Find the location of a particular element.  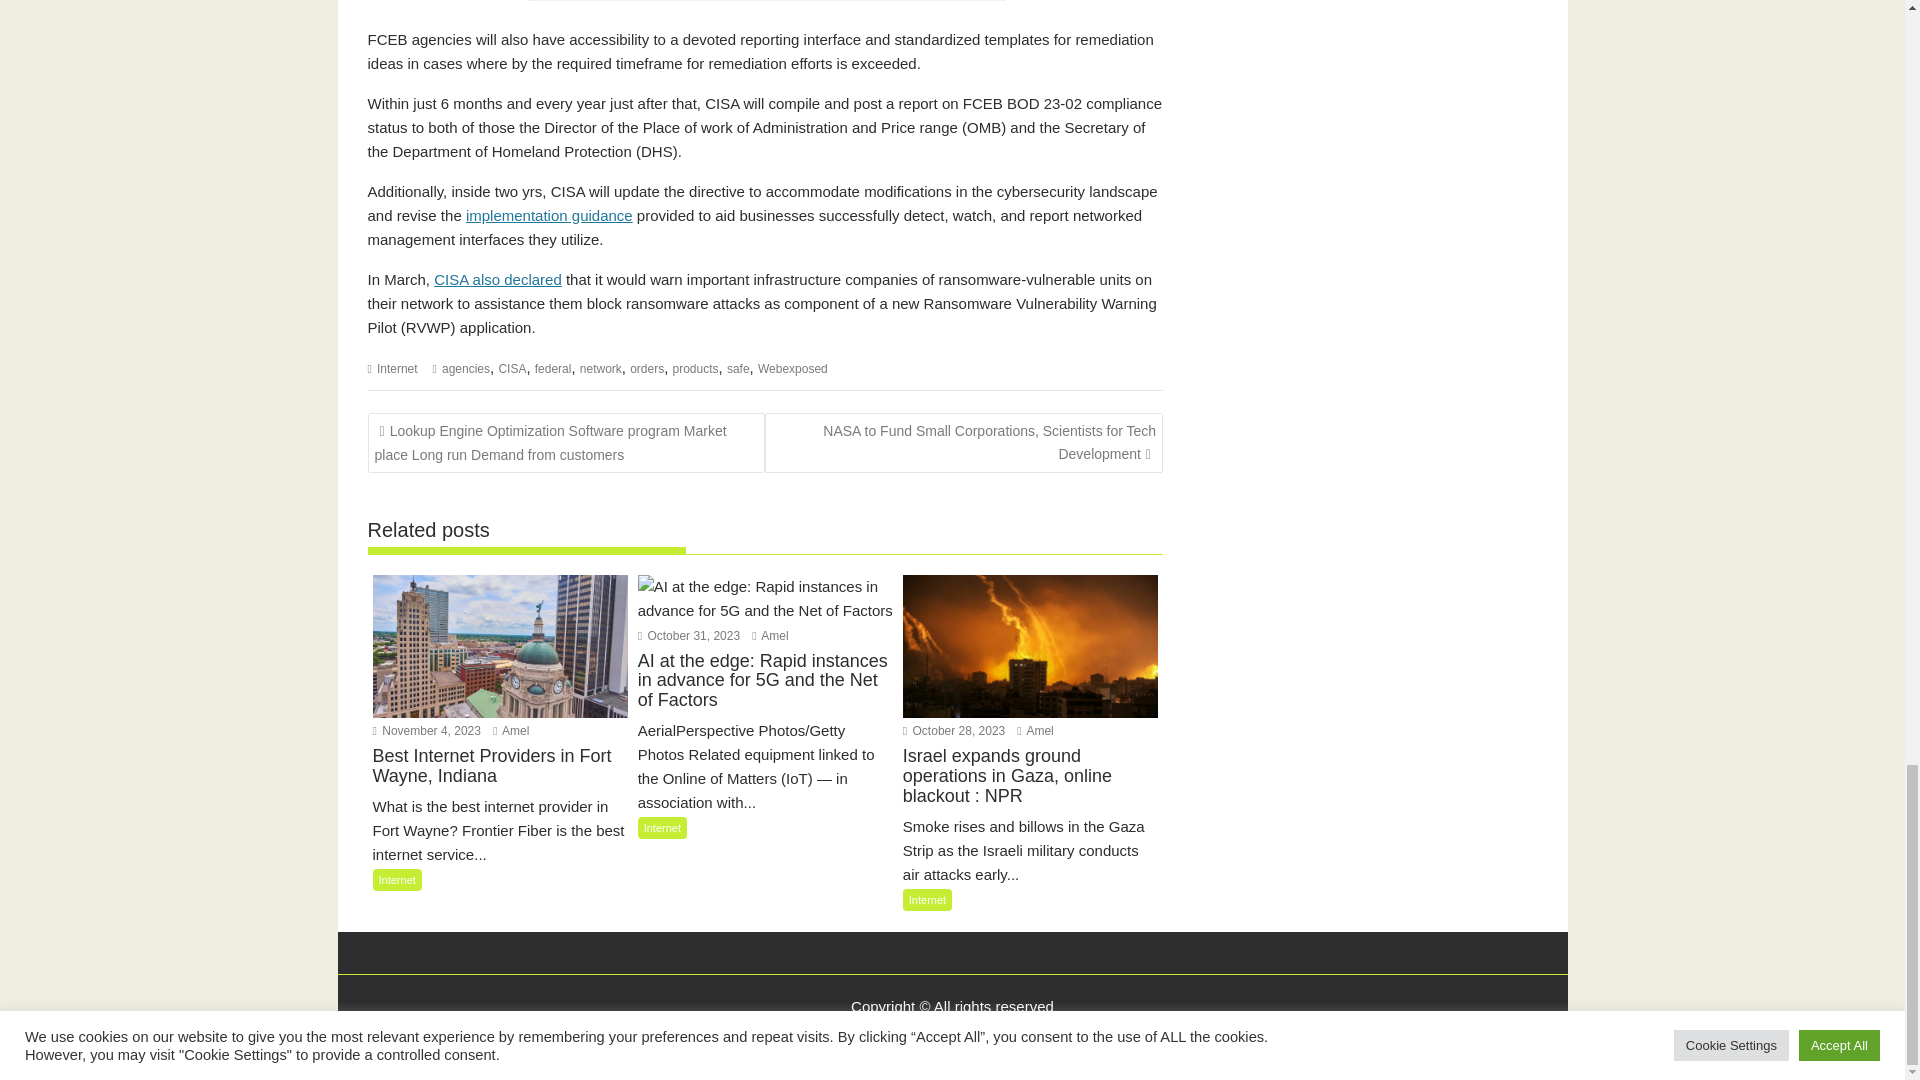

Amel is located at coordinates (511, 730).